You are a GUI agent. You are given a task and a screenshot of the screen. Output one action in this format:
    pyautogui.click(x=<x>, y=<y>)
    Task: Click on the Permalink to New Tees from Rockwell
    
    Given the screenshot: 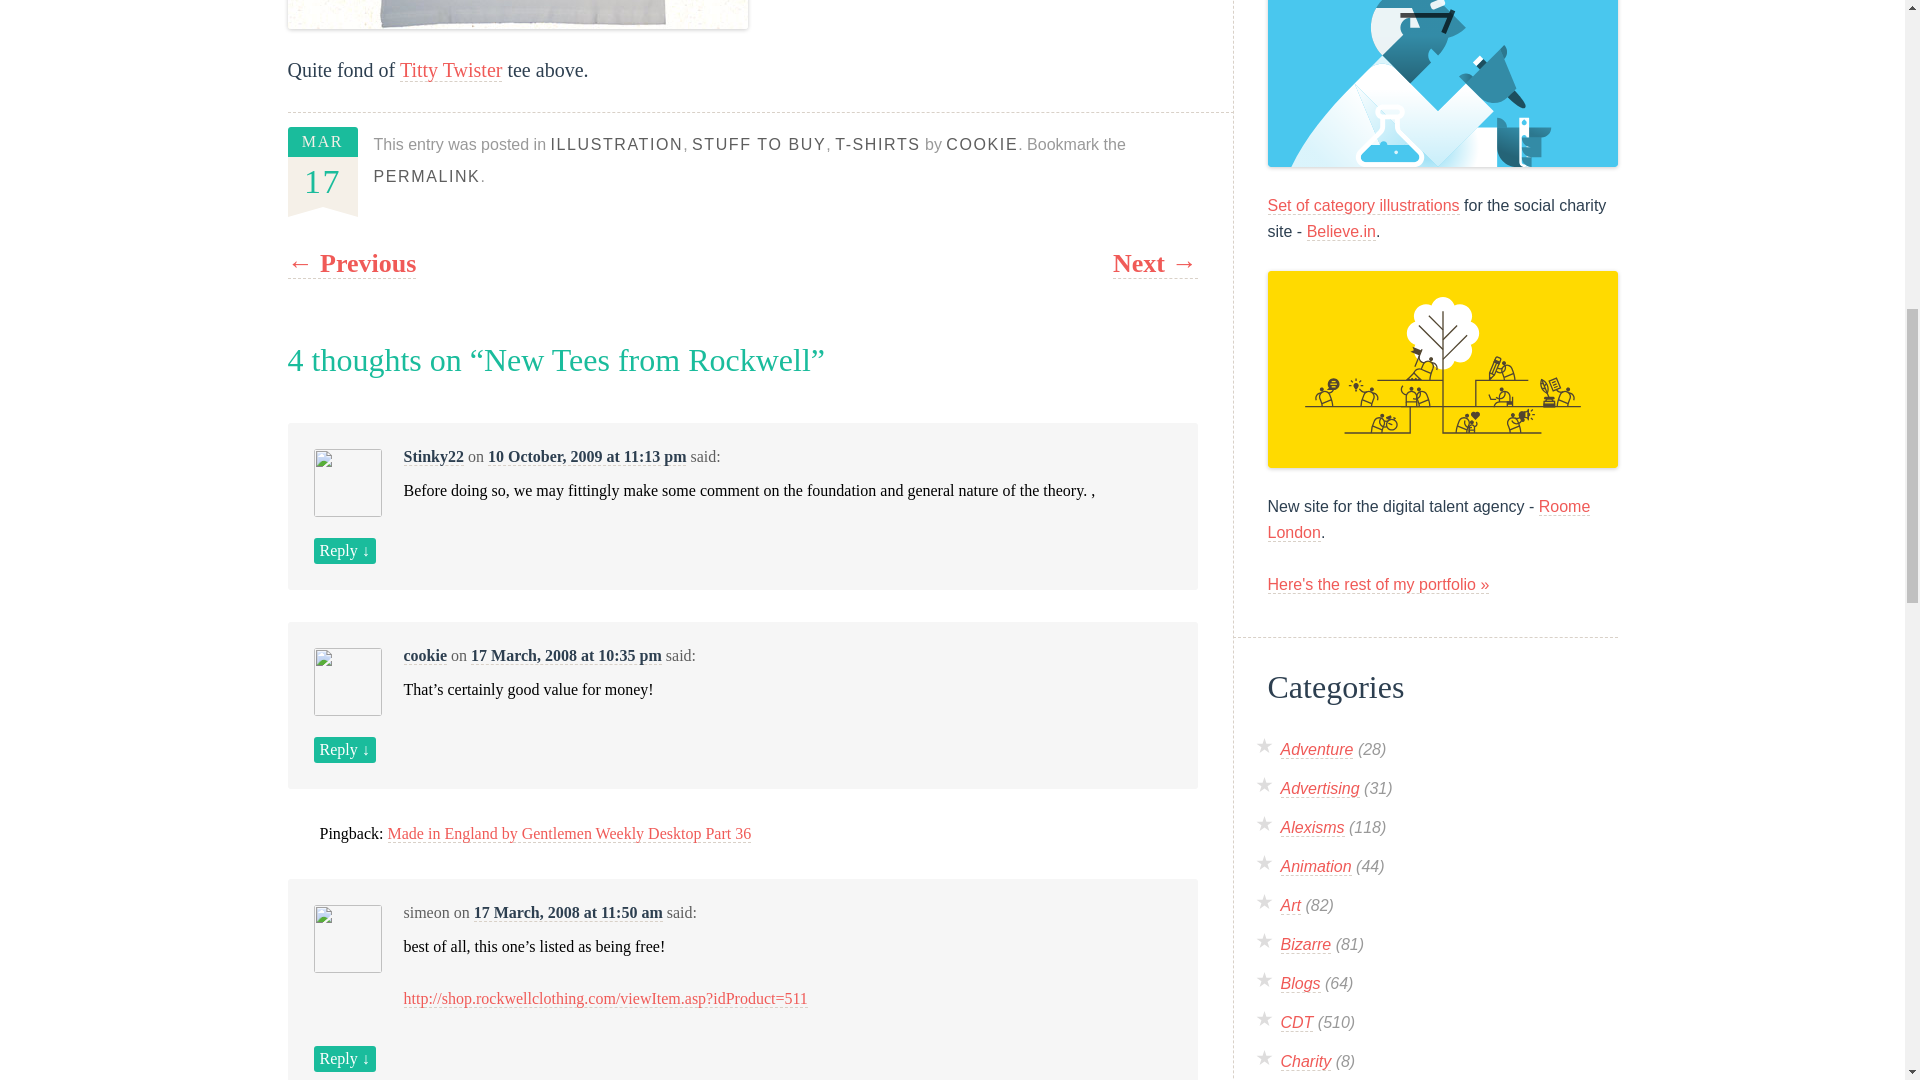 What is the action you would take?
    pyautogui.click(x=428, y=176)
    